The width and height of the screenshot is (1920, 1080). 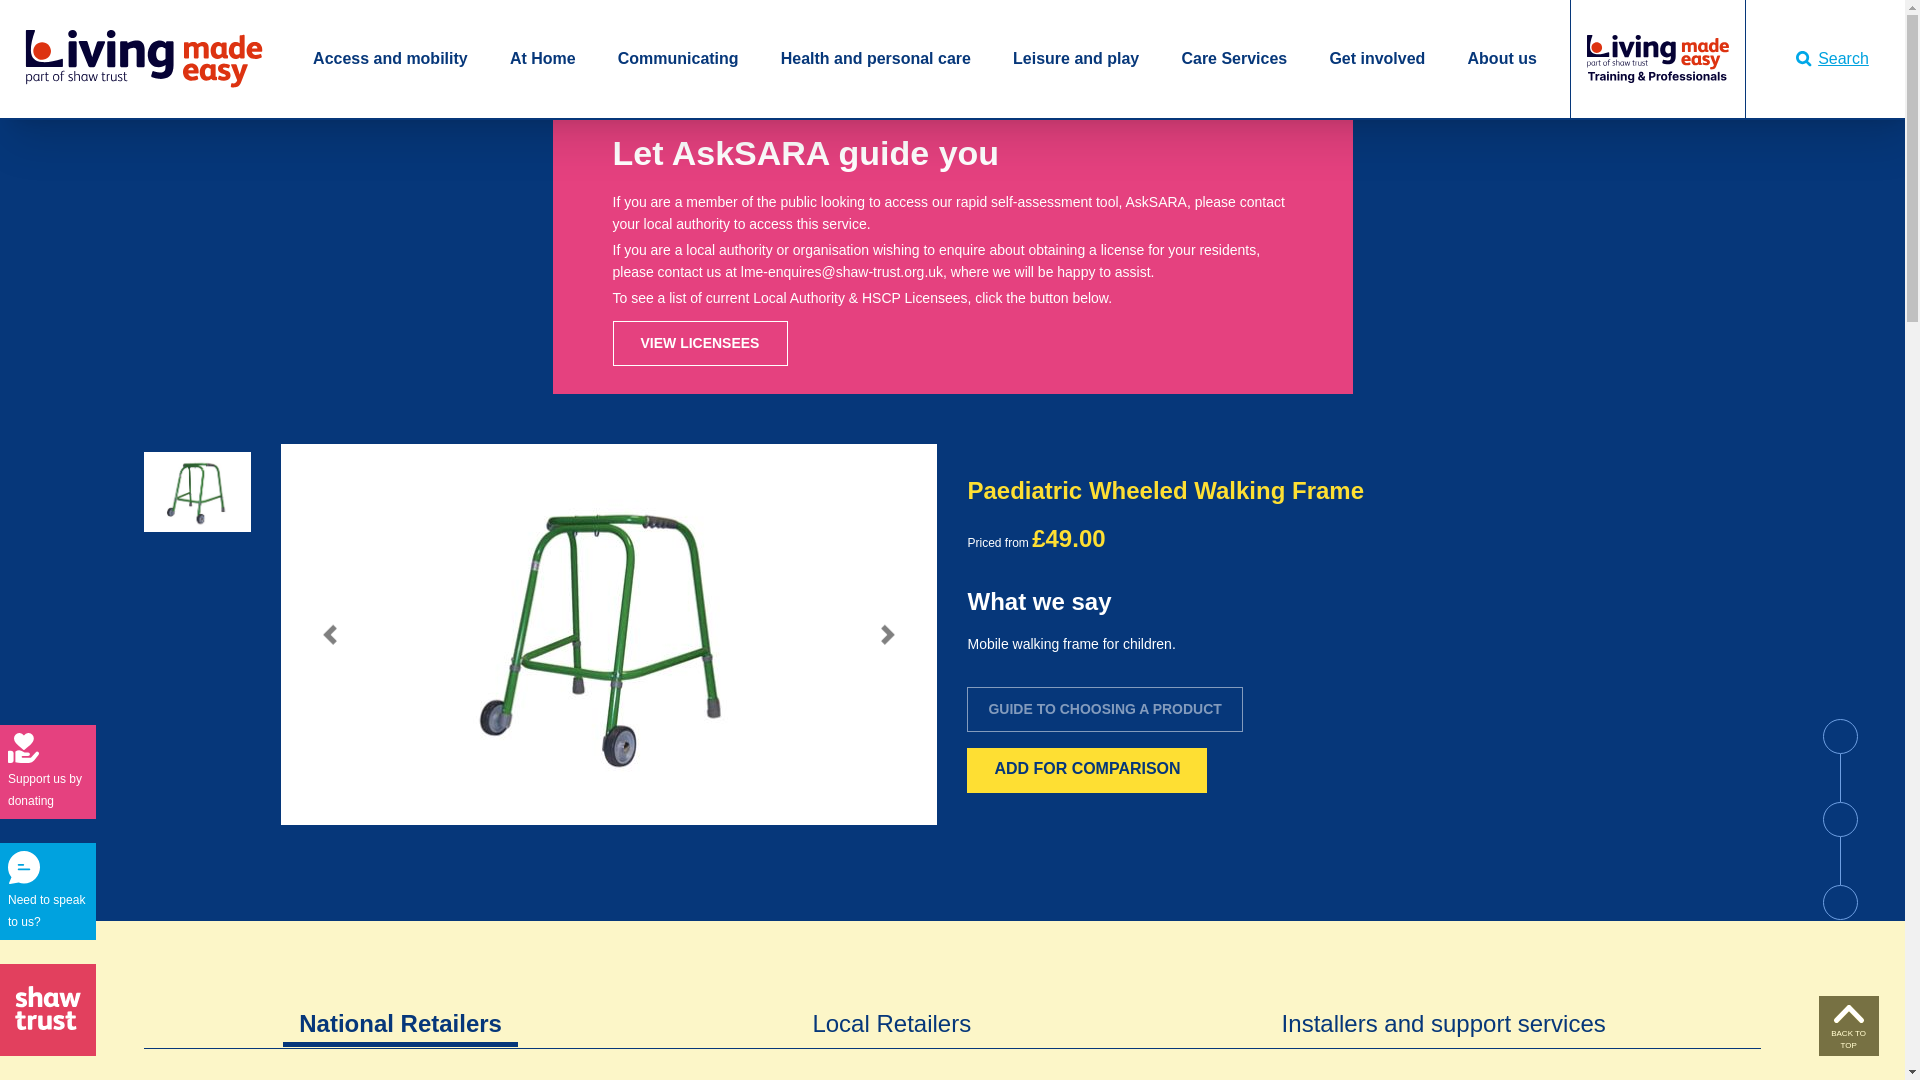 What do you see at coordinates (1502, 58) in the screenshot?
I see `About us` at bounding box center [1502, 58].